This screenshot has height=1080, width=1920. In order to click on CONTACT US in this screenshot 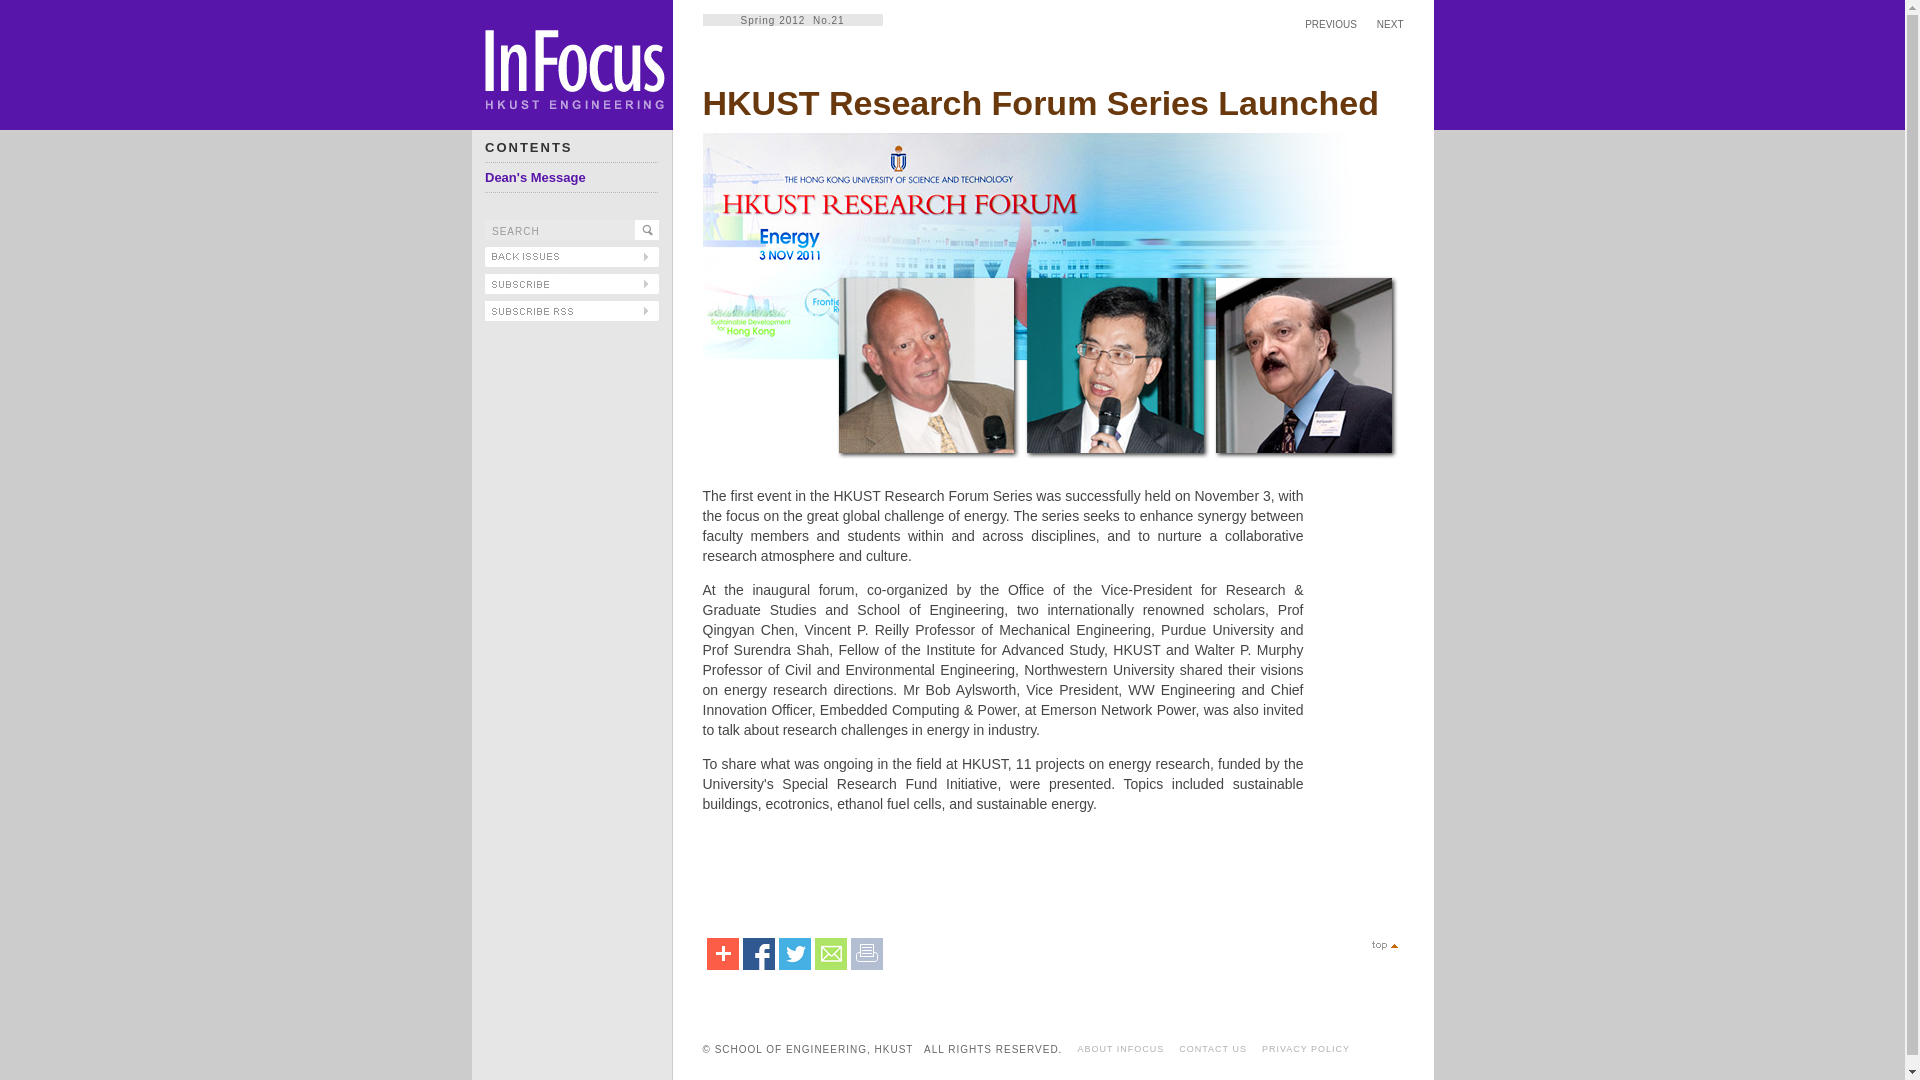, I will do `click(1212, 1049)`.